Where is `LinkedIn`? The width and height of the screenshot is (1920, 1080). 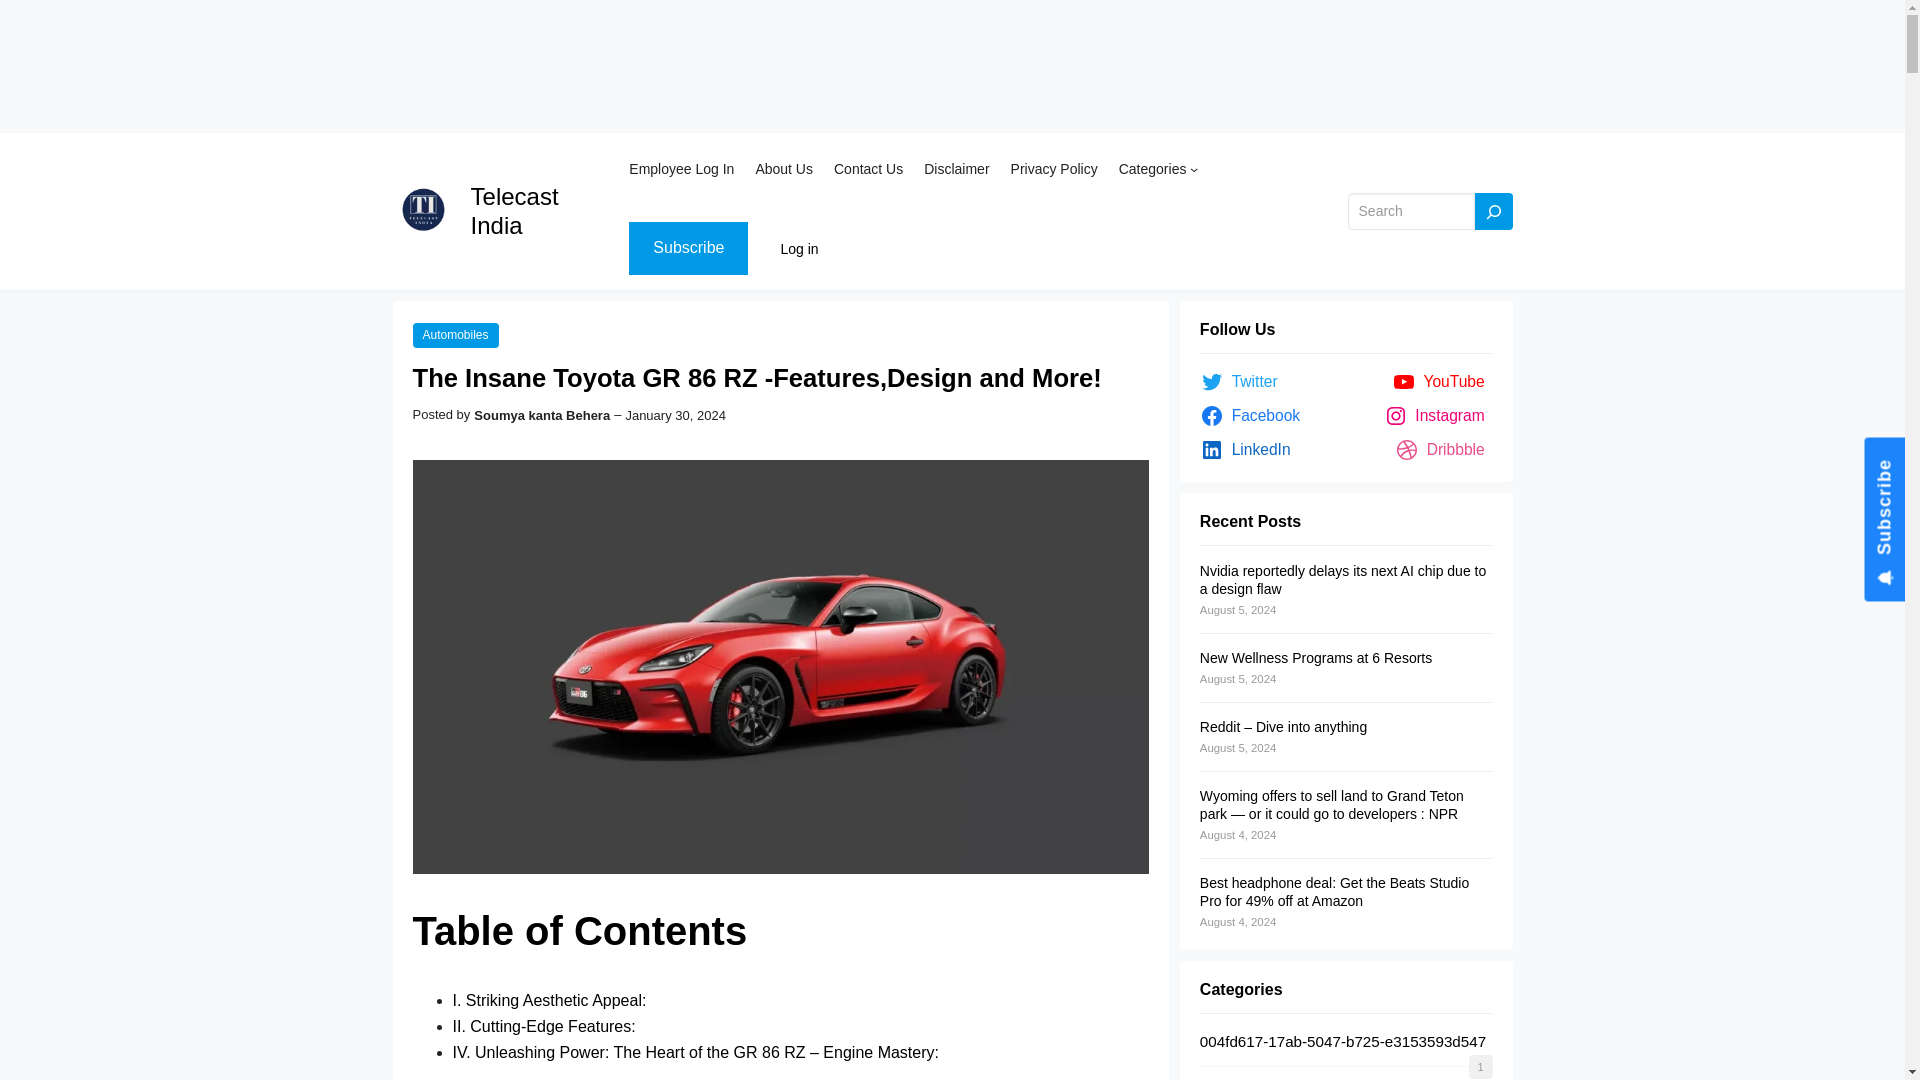
LinkedIn is located at coordinates (1250, 450).